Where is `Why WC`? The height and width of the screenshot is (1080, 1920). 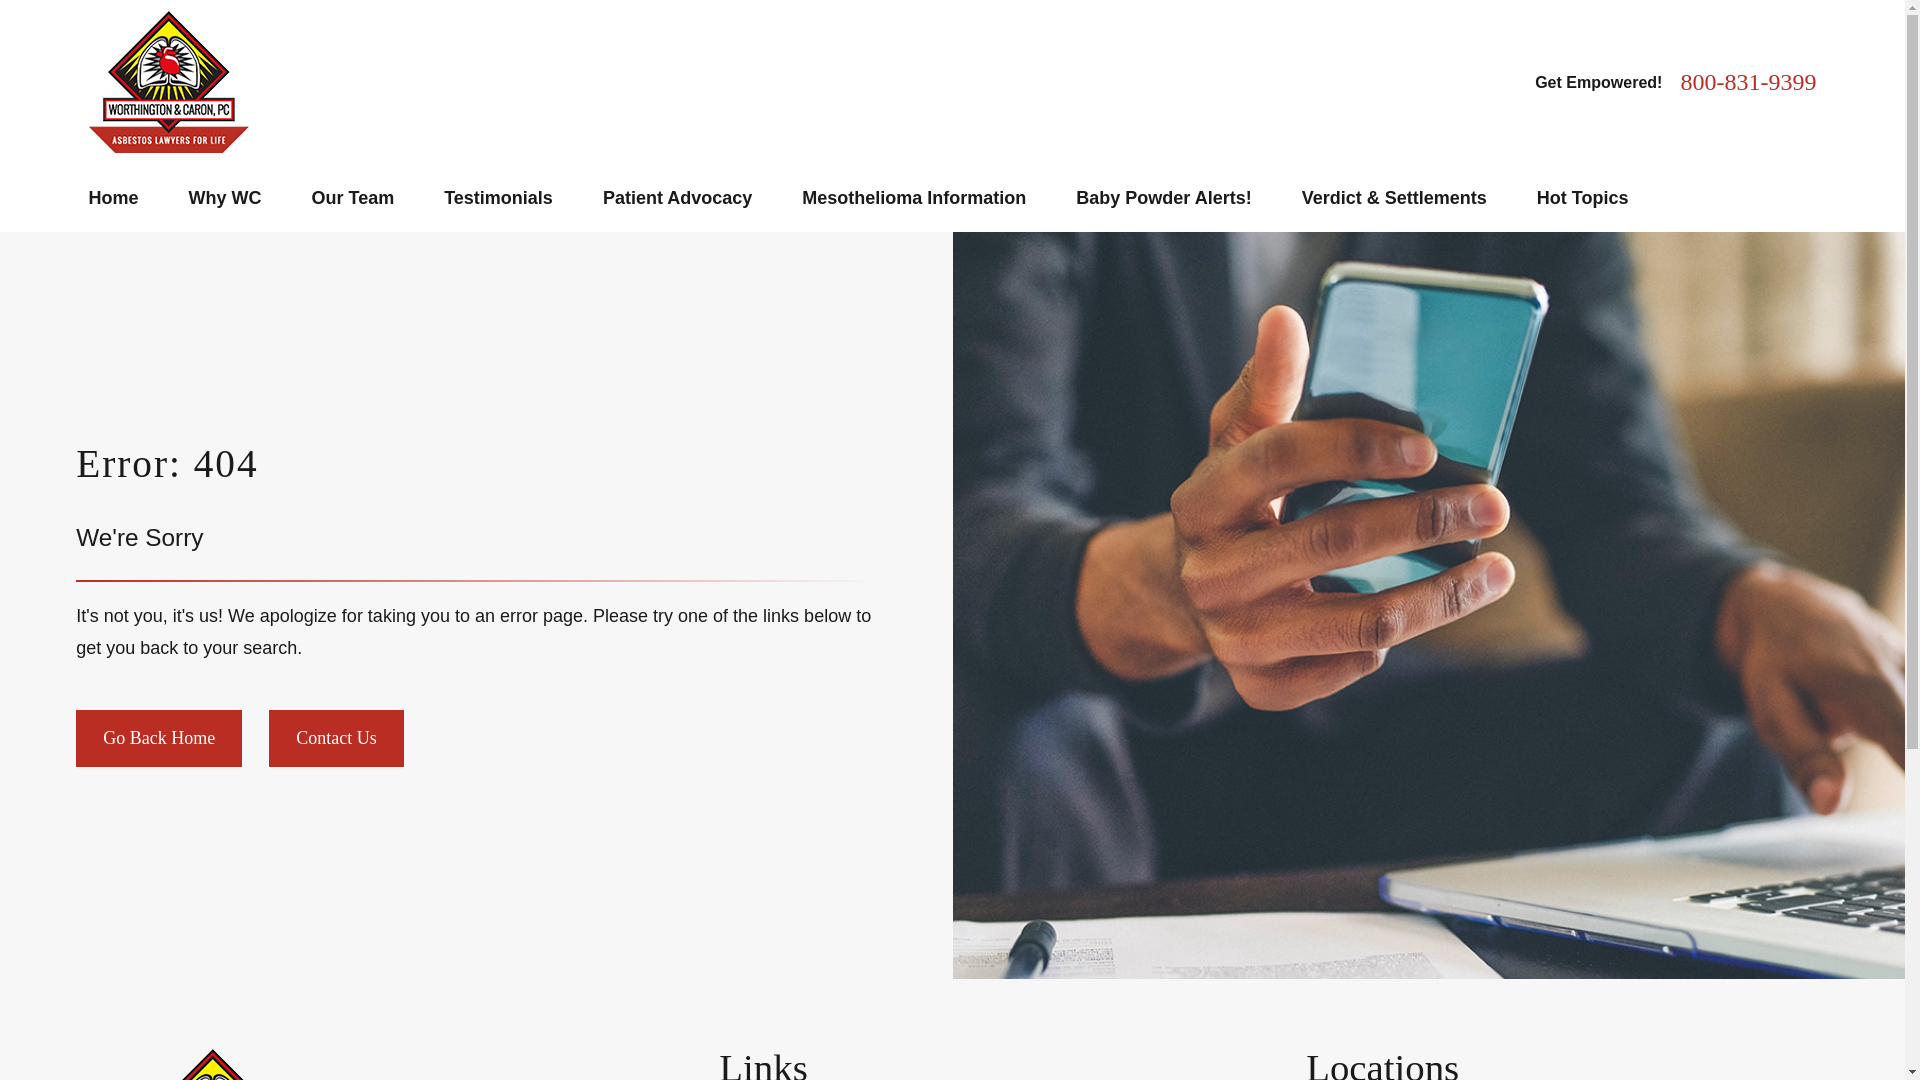
Why WC is located at coordinates (224, 198).